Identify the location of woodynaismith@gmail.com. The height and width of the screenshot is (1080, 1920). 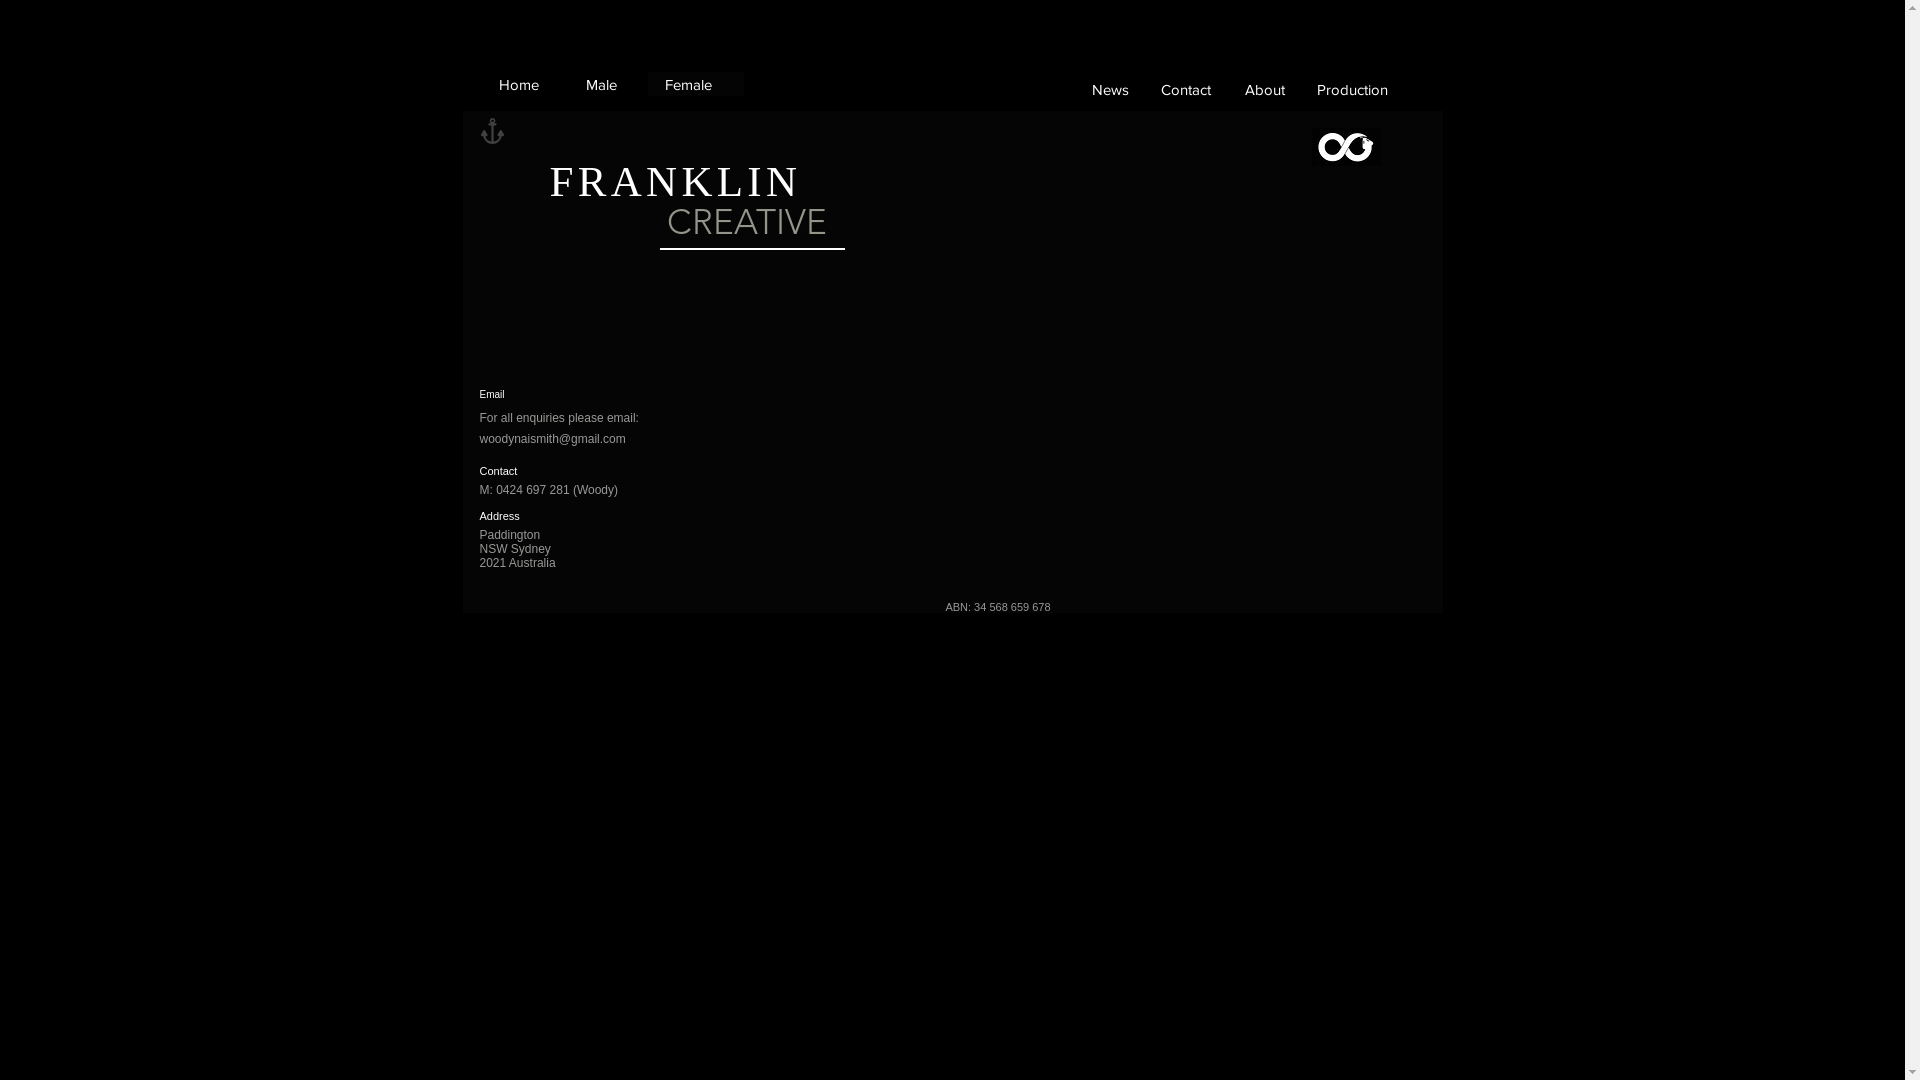
(553, 439).